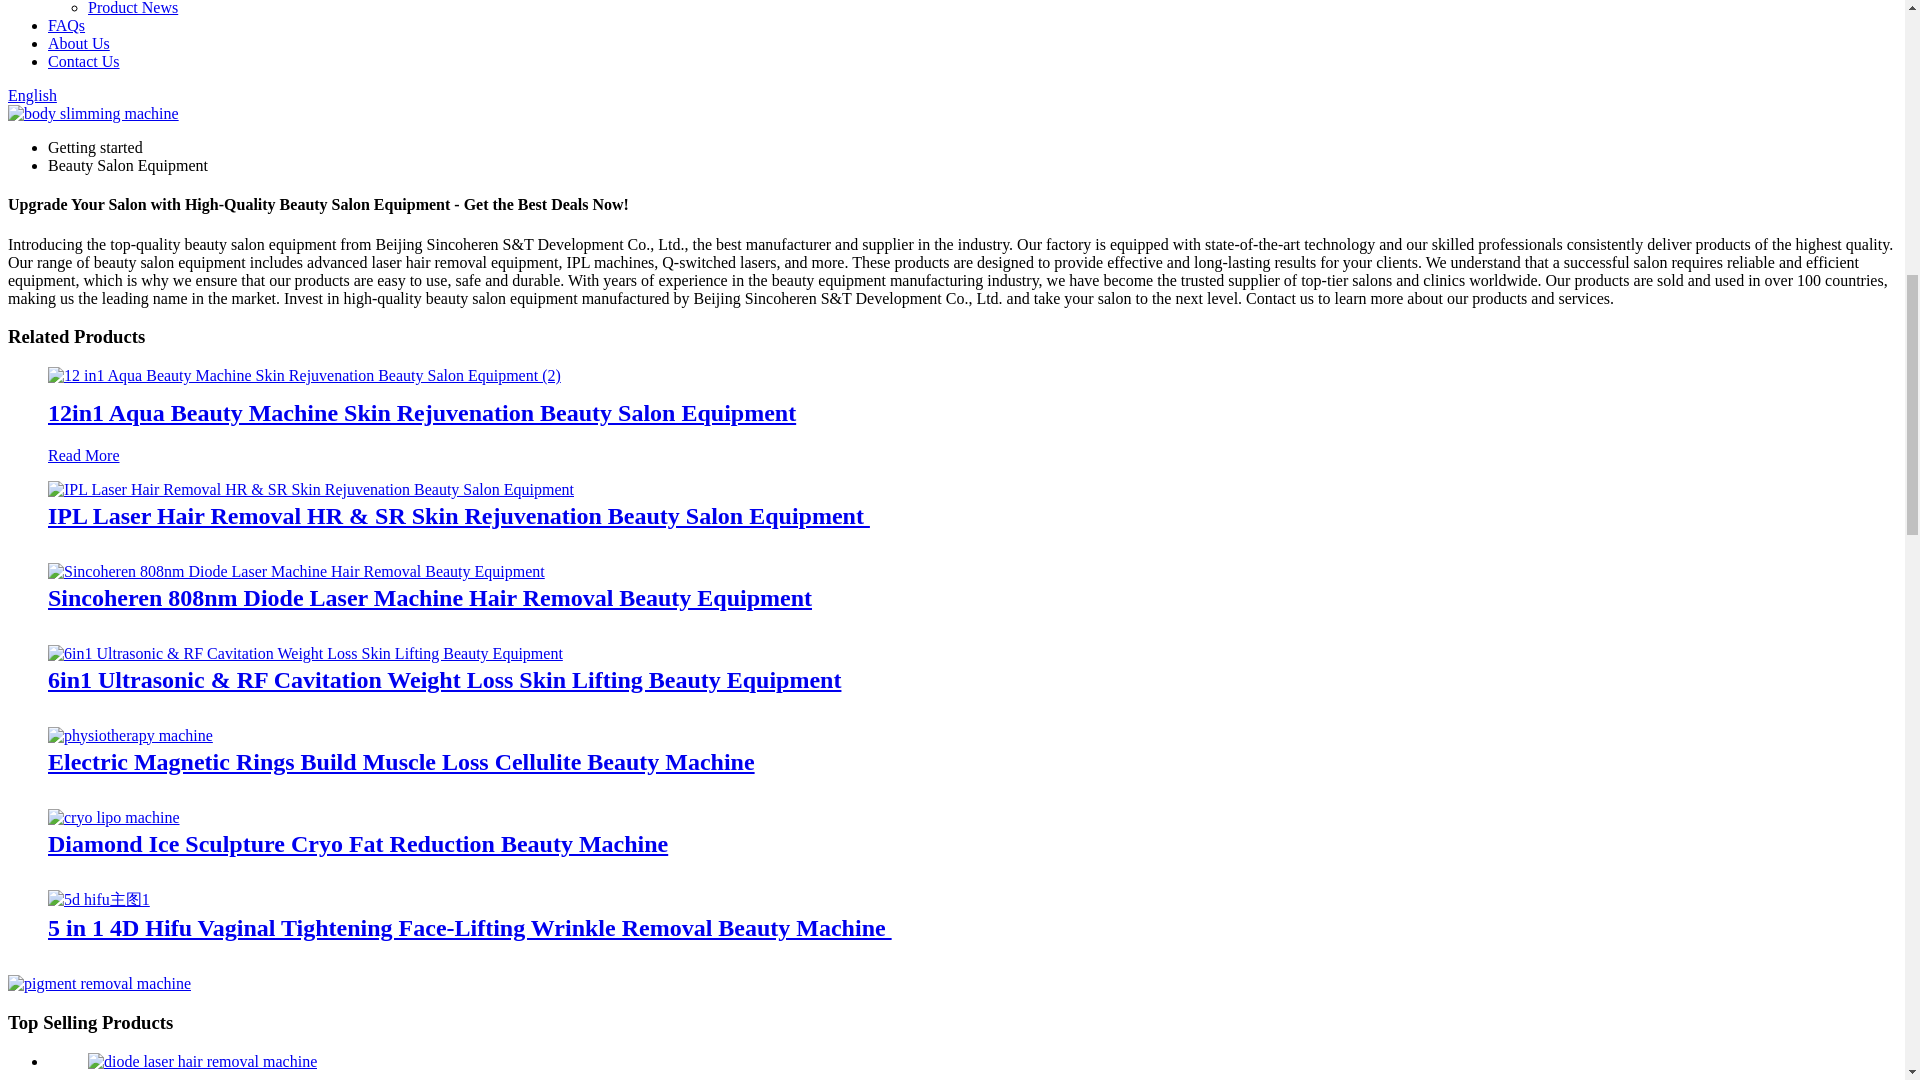 This screenshot has width=1920, height=1080. Describe the element at coordinates (358, 843) in the screenshot. I see `Diamond Ice Sculpture Cryo Fat Reduction Beauty Machine` at that location.